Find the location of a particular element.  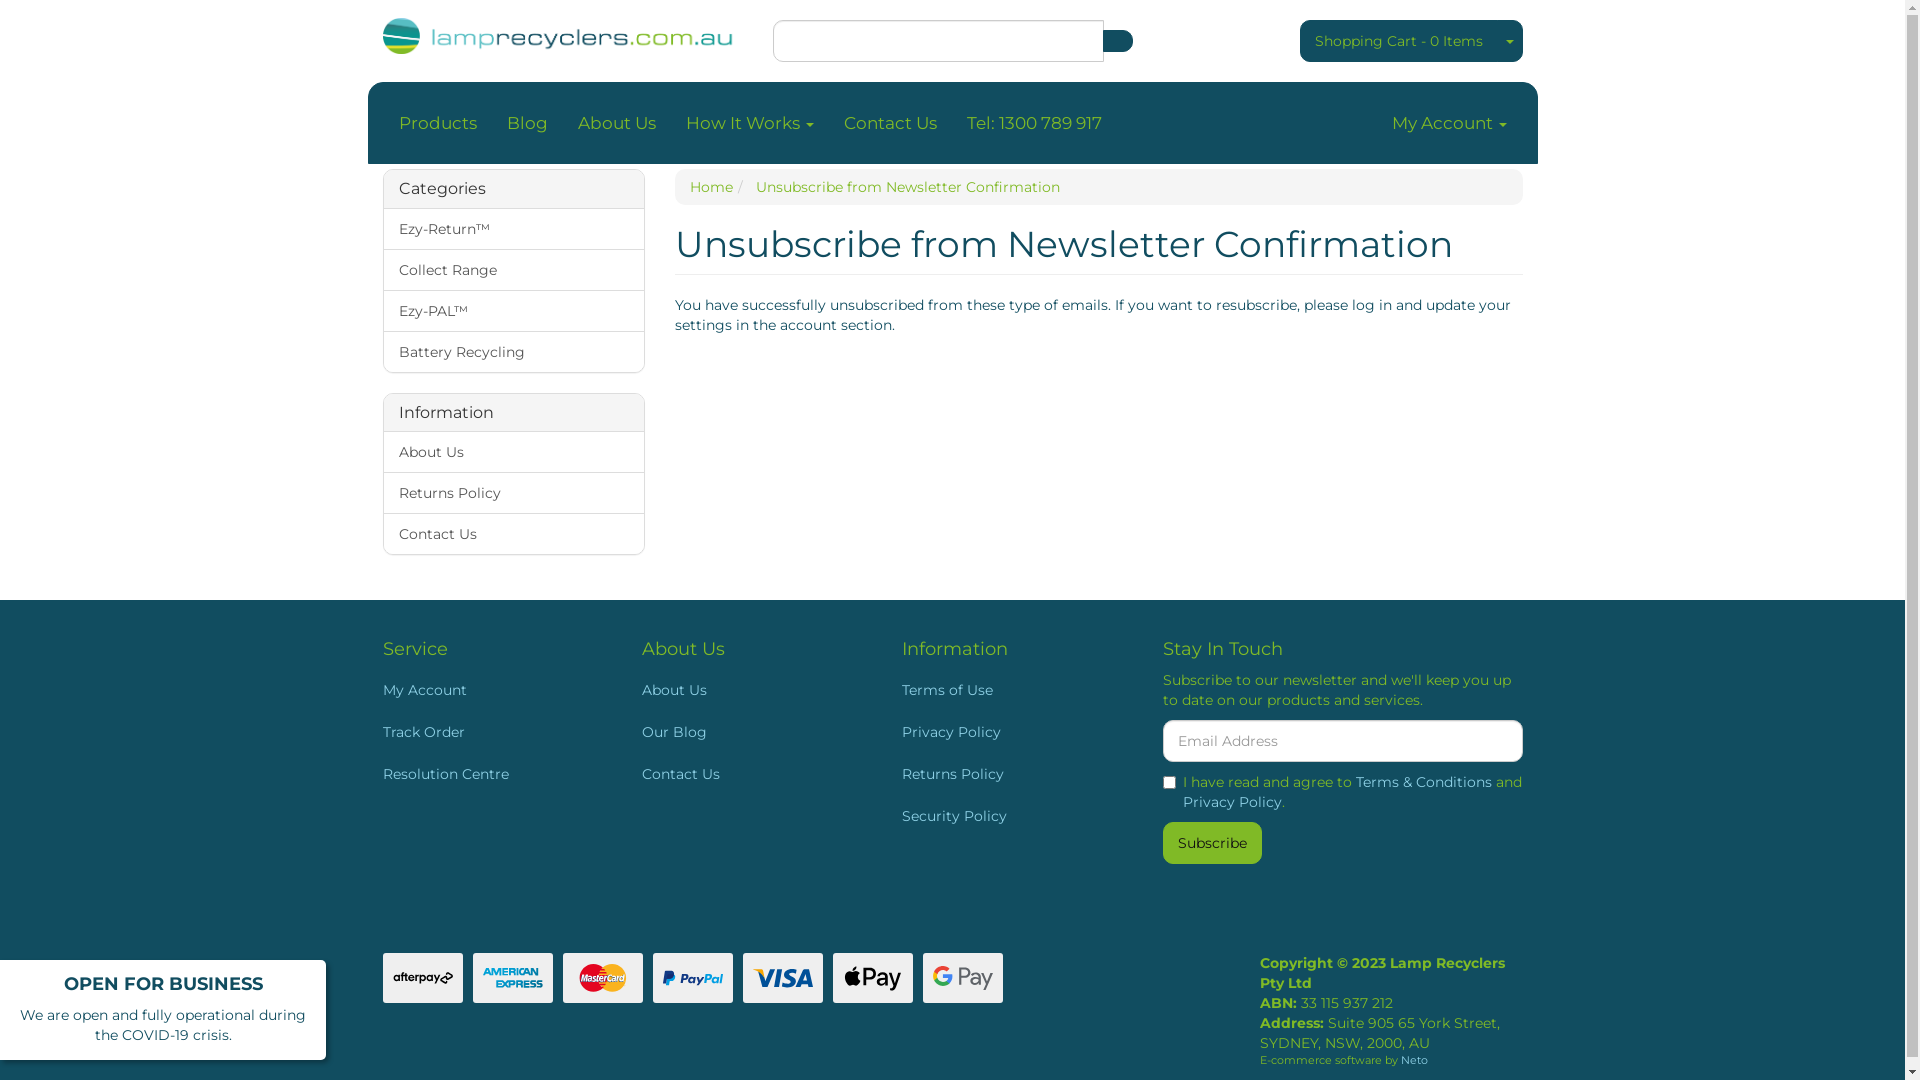

Terms & Conditions is located at coordinates (1424, 782).